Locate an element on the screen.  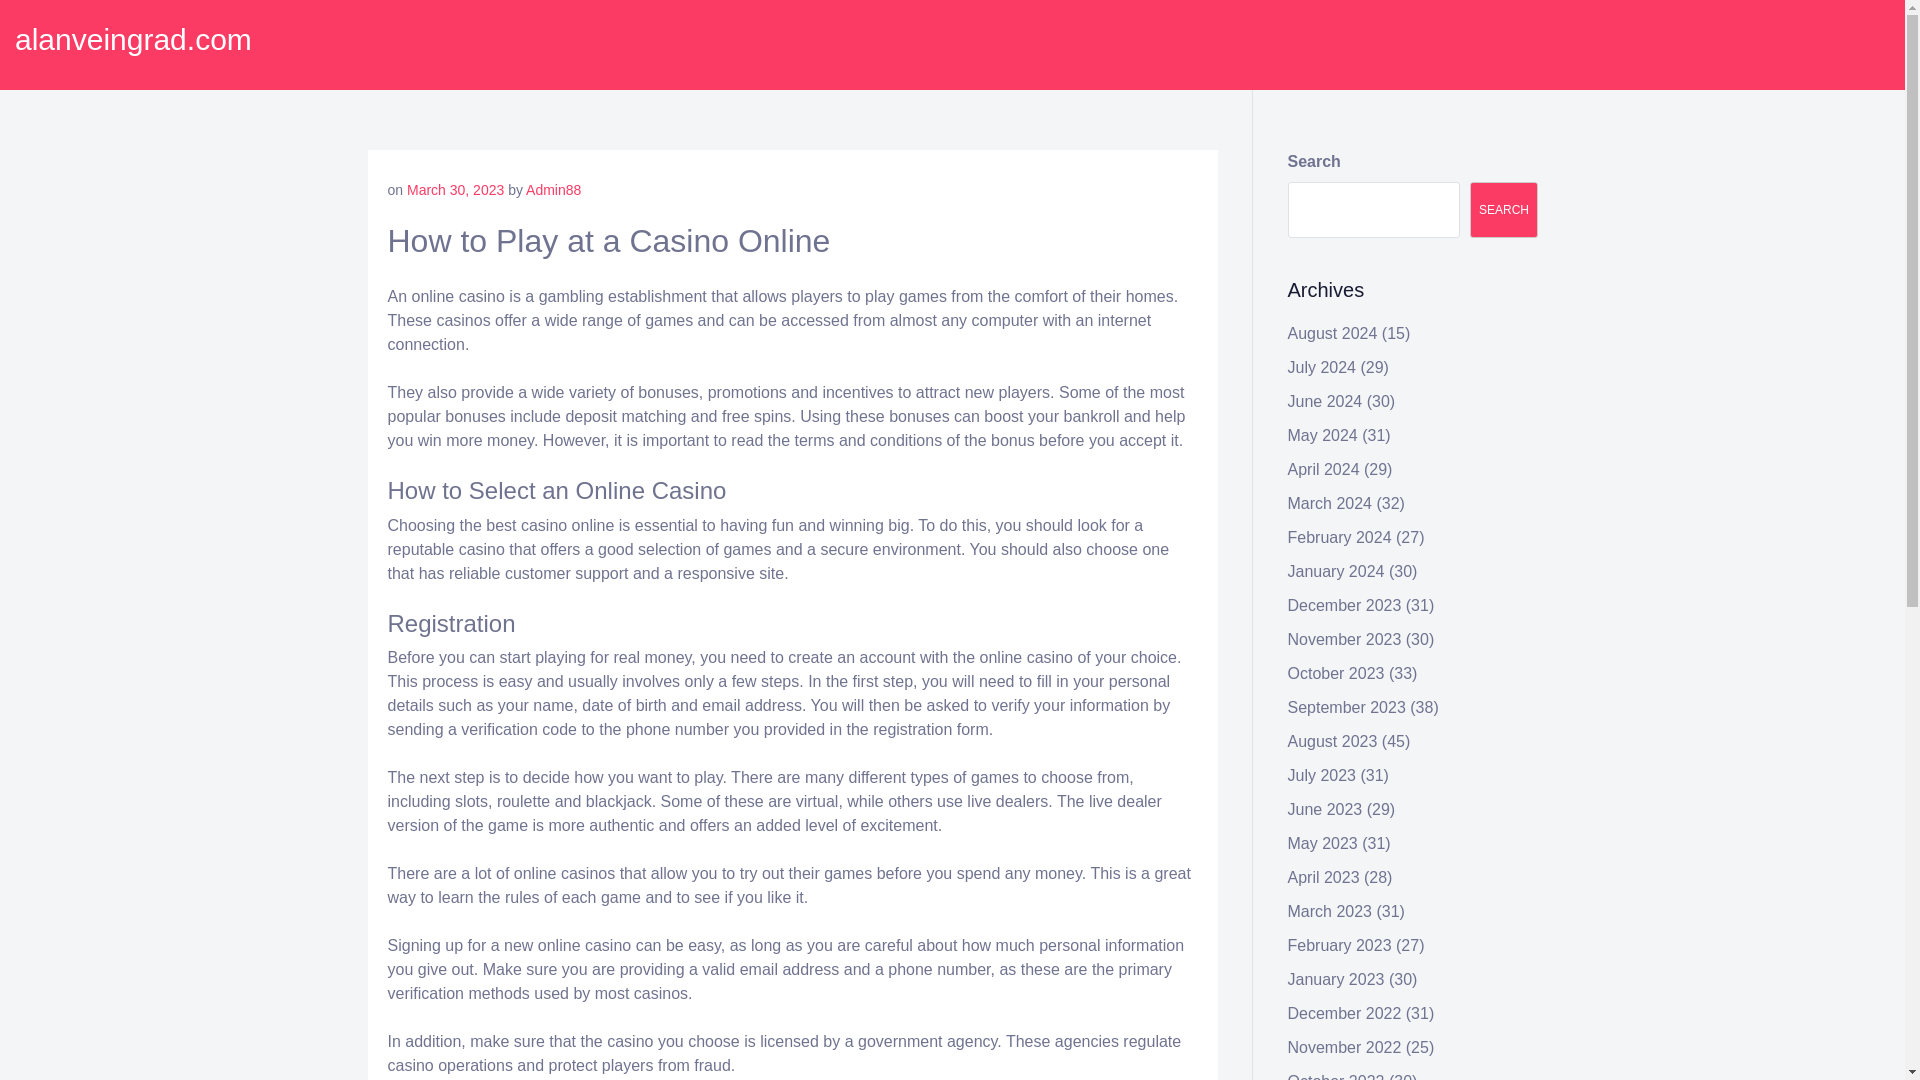
January 2024 is located at coordinates (1336, 570).